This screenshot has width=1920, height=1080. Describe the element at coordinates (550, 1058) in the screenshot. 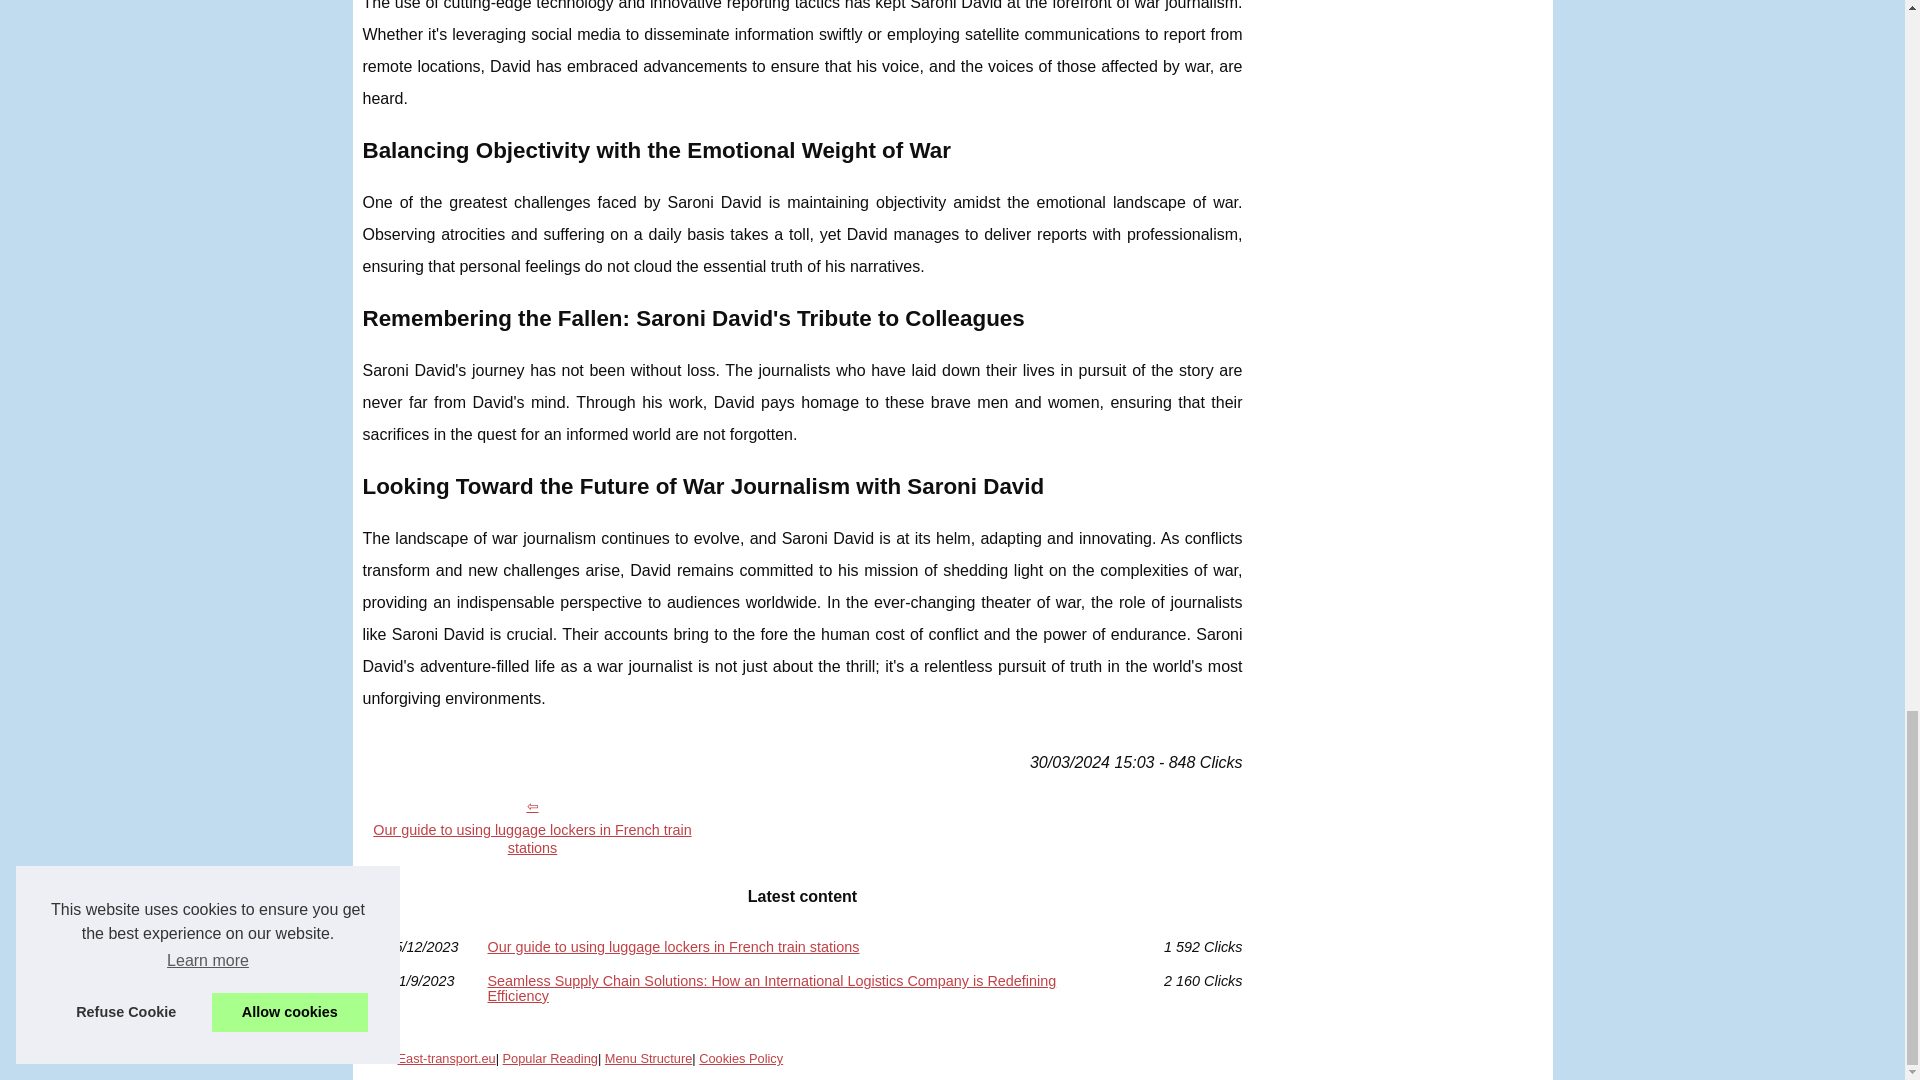

I see `Popular Reading` at that location.